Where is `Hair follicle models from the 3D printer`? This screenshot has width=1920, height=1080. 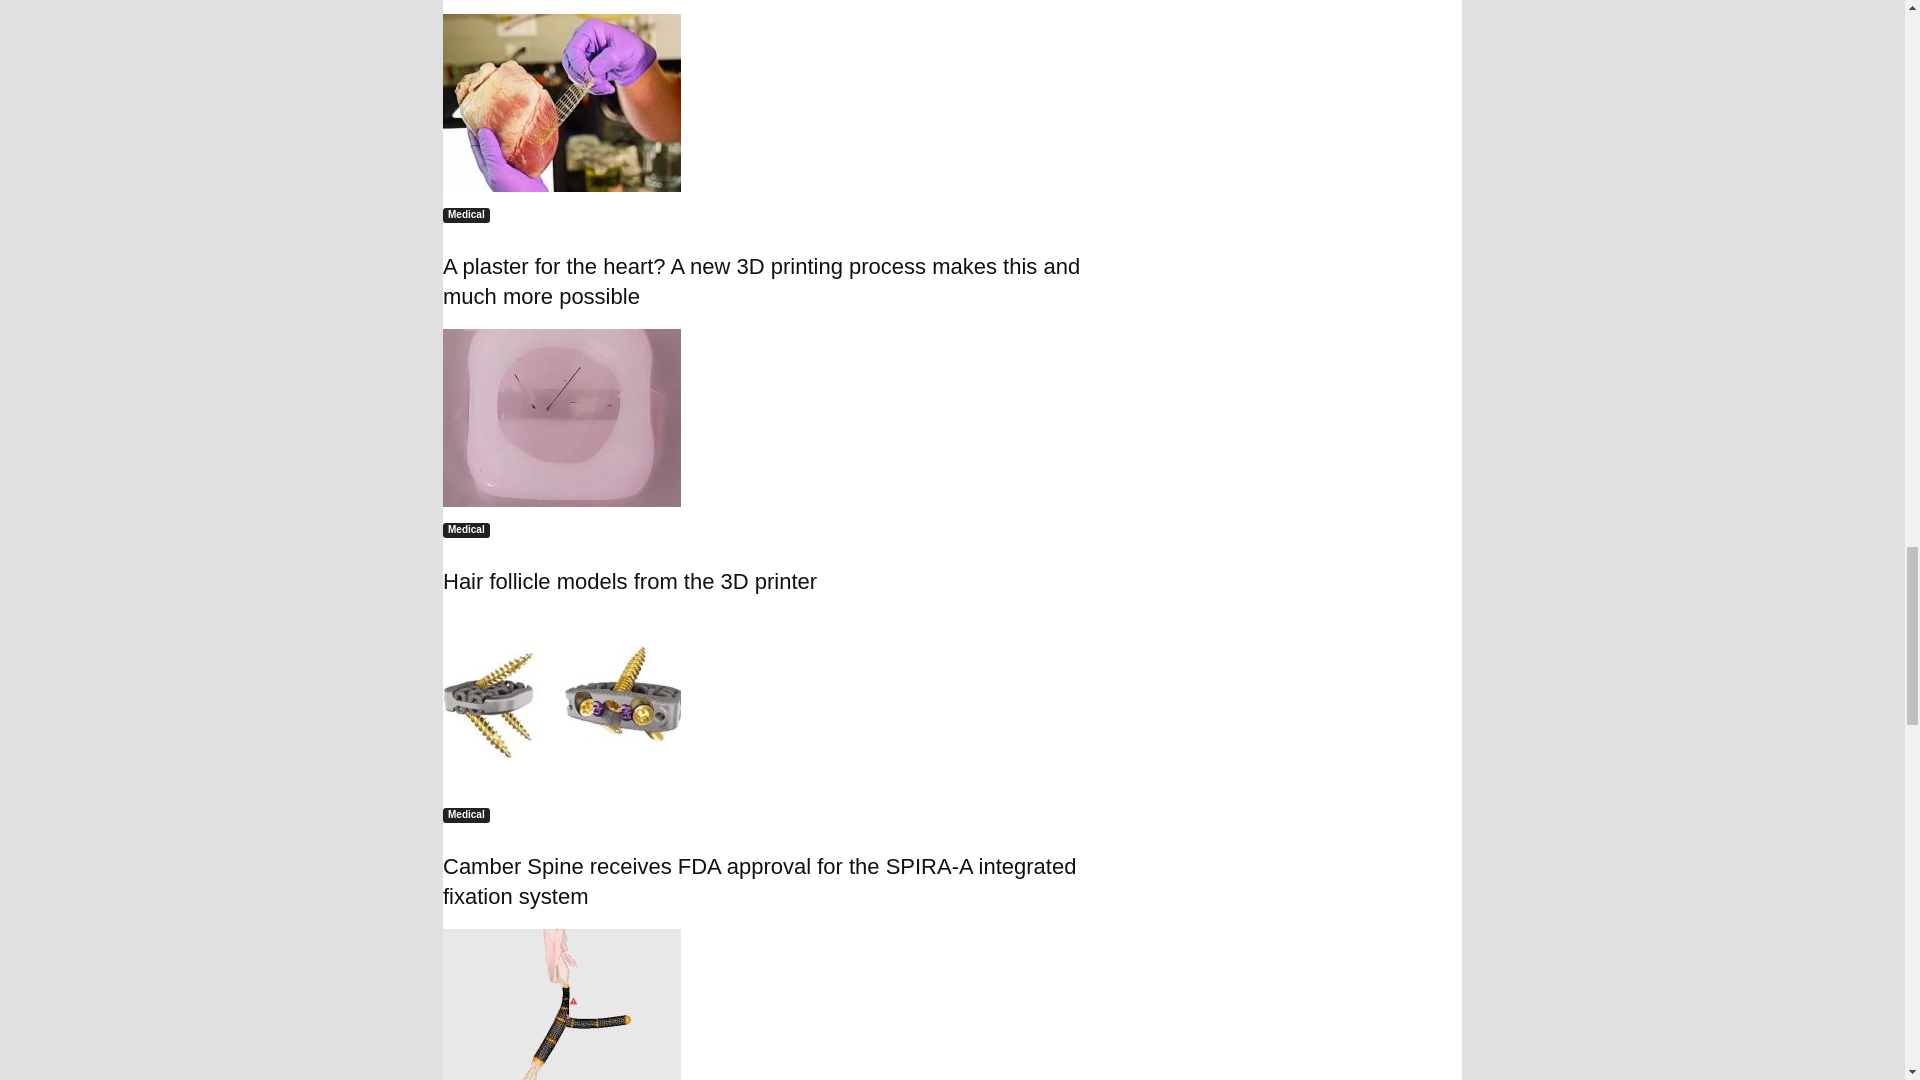
Hair follicle models from the 3D printer is located at coordinates (782, 418).